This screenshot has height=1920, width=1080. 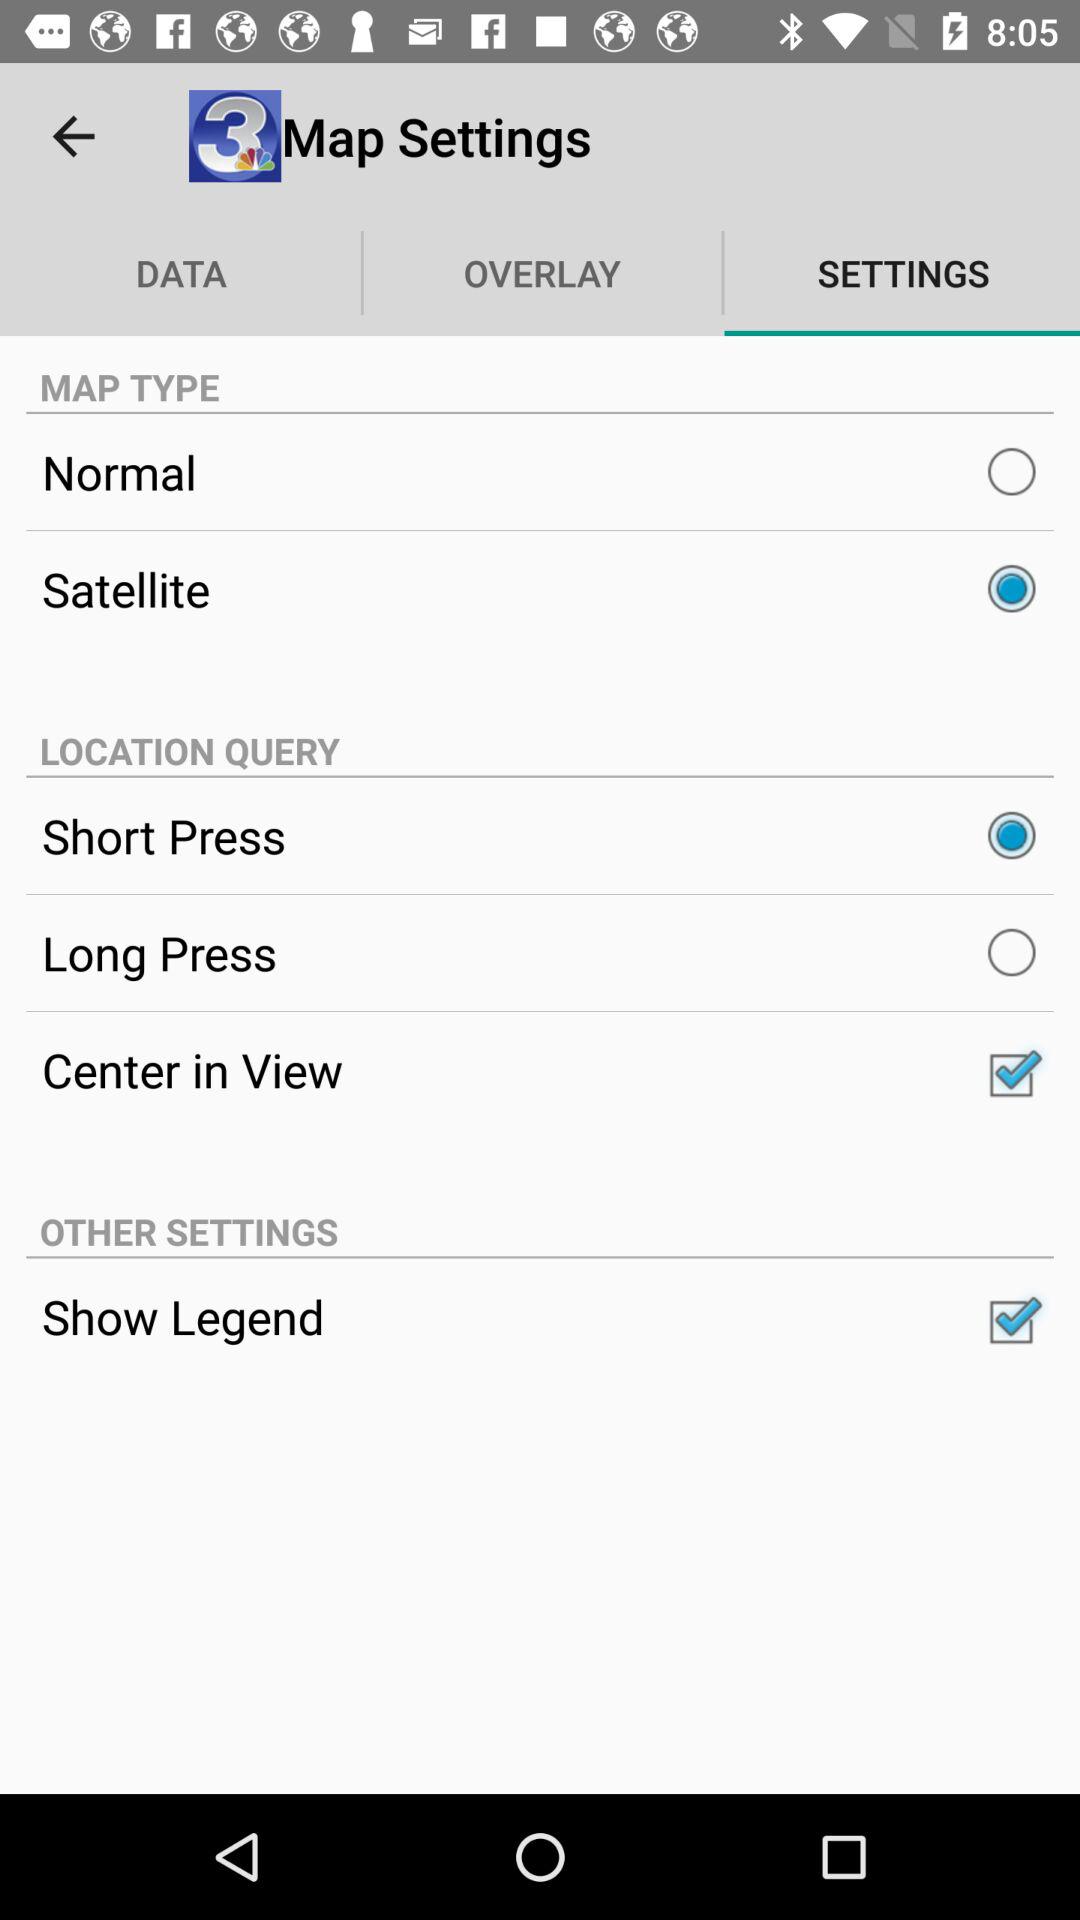 I want to click on flip to the normal icon, so click(x=540, y=472).